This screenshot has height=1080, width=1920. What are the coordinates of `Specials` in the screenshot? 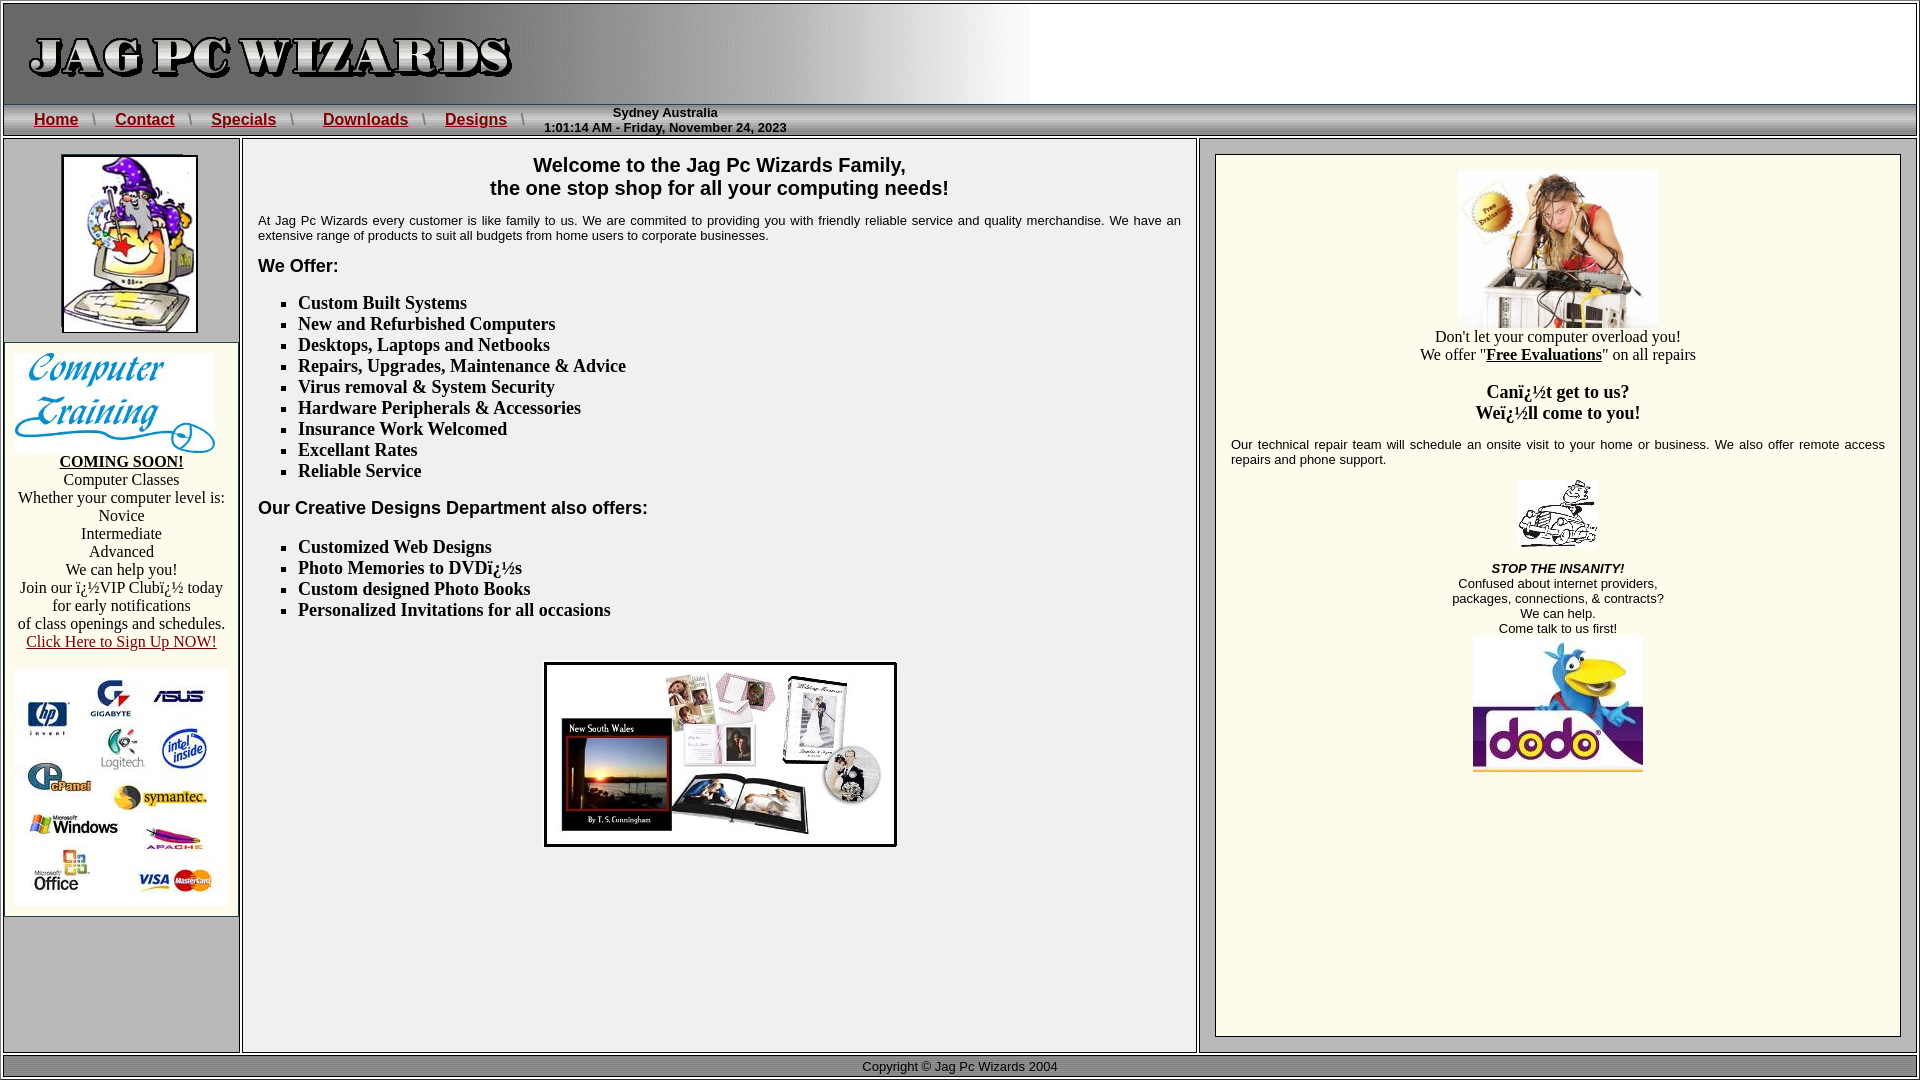 It's located at (244, 120).